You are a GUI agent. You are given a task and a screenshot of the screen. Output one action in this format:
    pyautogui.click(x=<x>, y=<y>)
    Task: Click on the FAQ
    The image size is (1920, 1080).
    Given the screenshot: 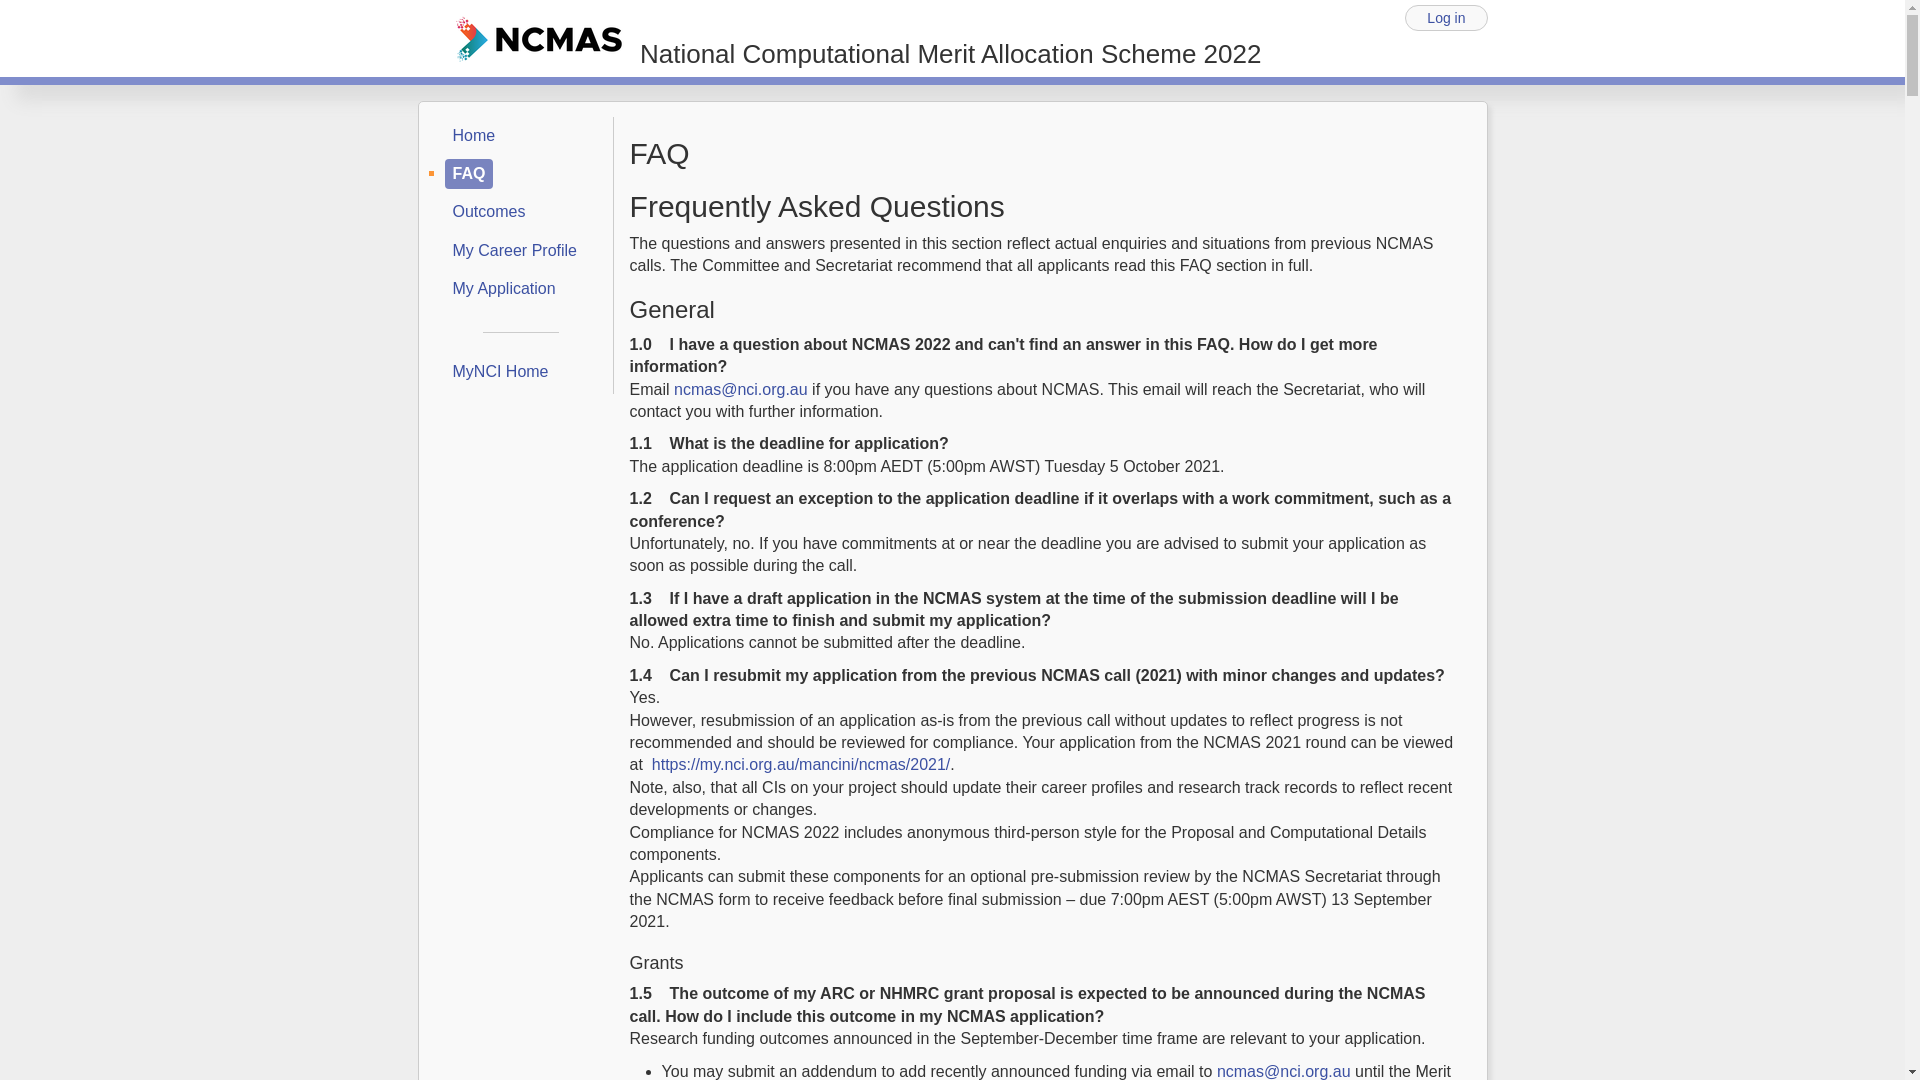 What is the action you would take?
    pyautogui.click(x=468, y=174)
    